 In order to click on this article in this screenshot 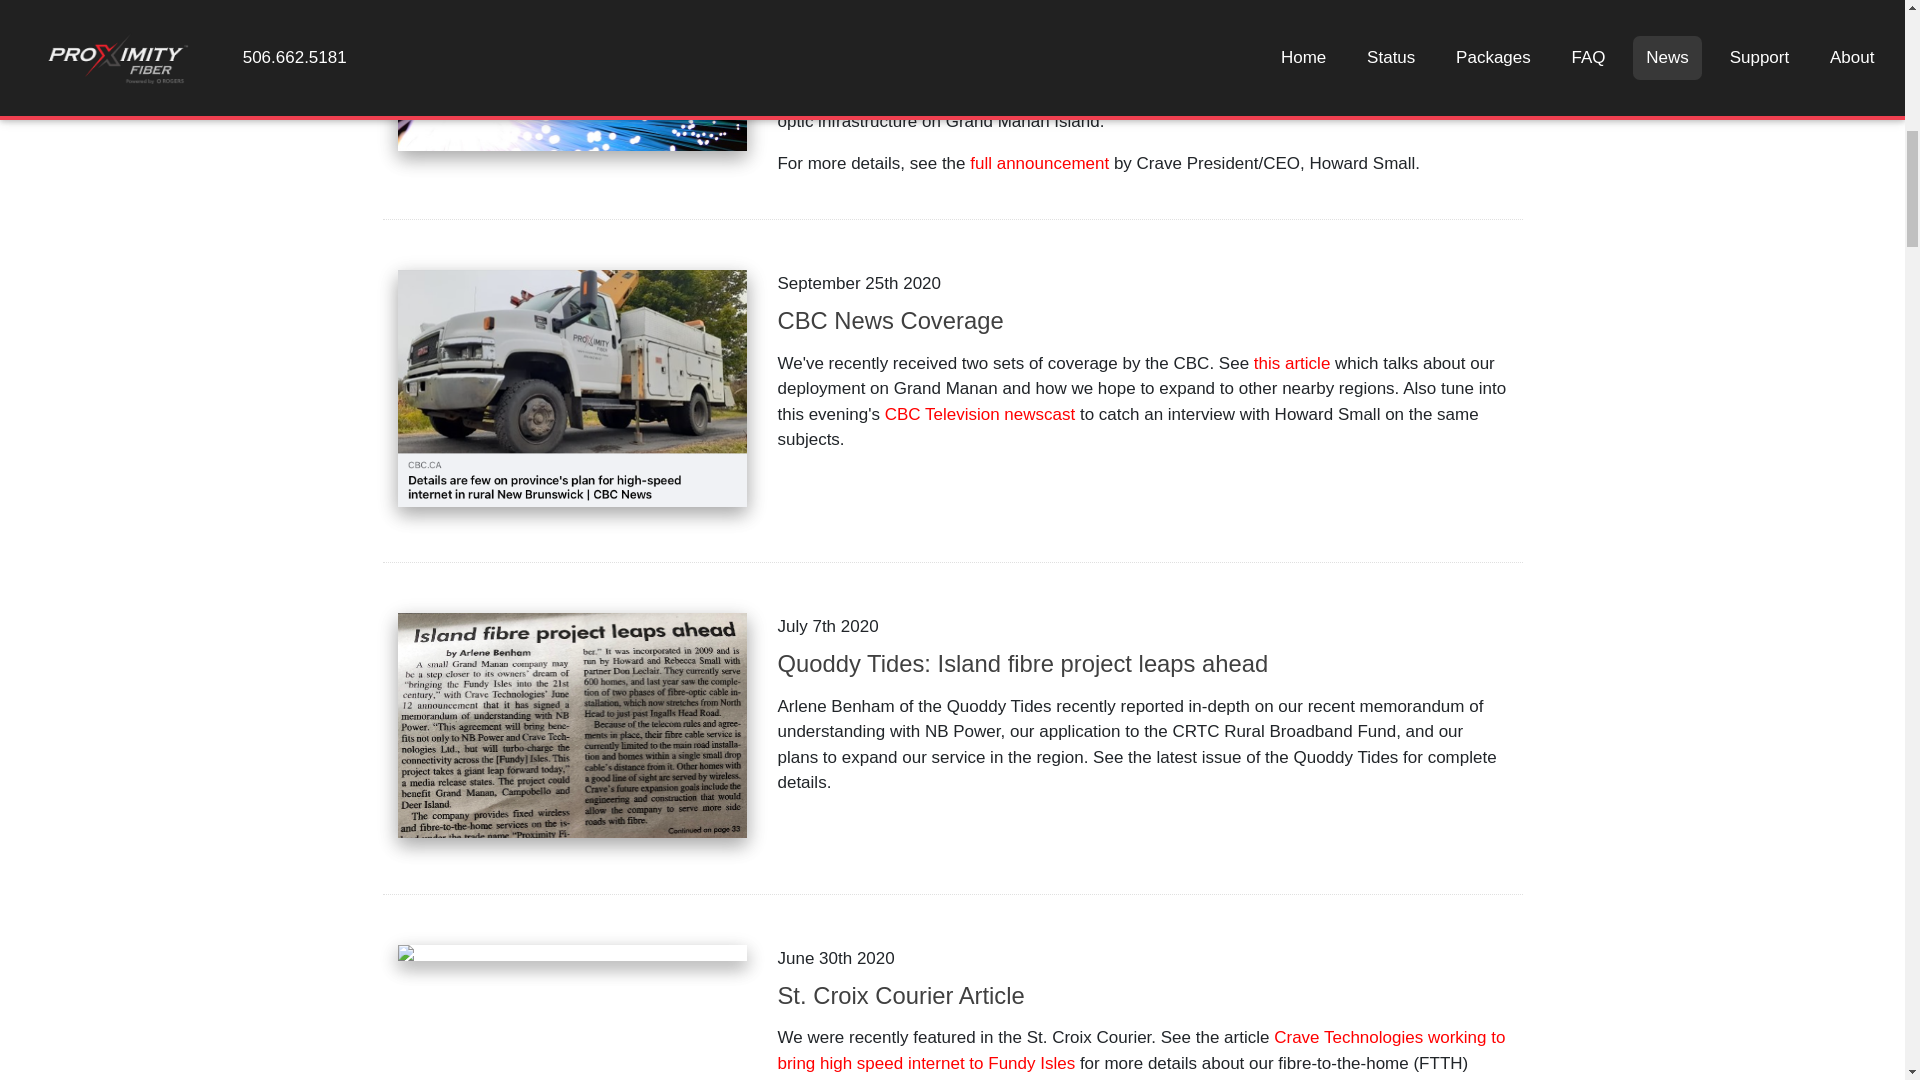, I will do `click(1292, 363)`.